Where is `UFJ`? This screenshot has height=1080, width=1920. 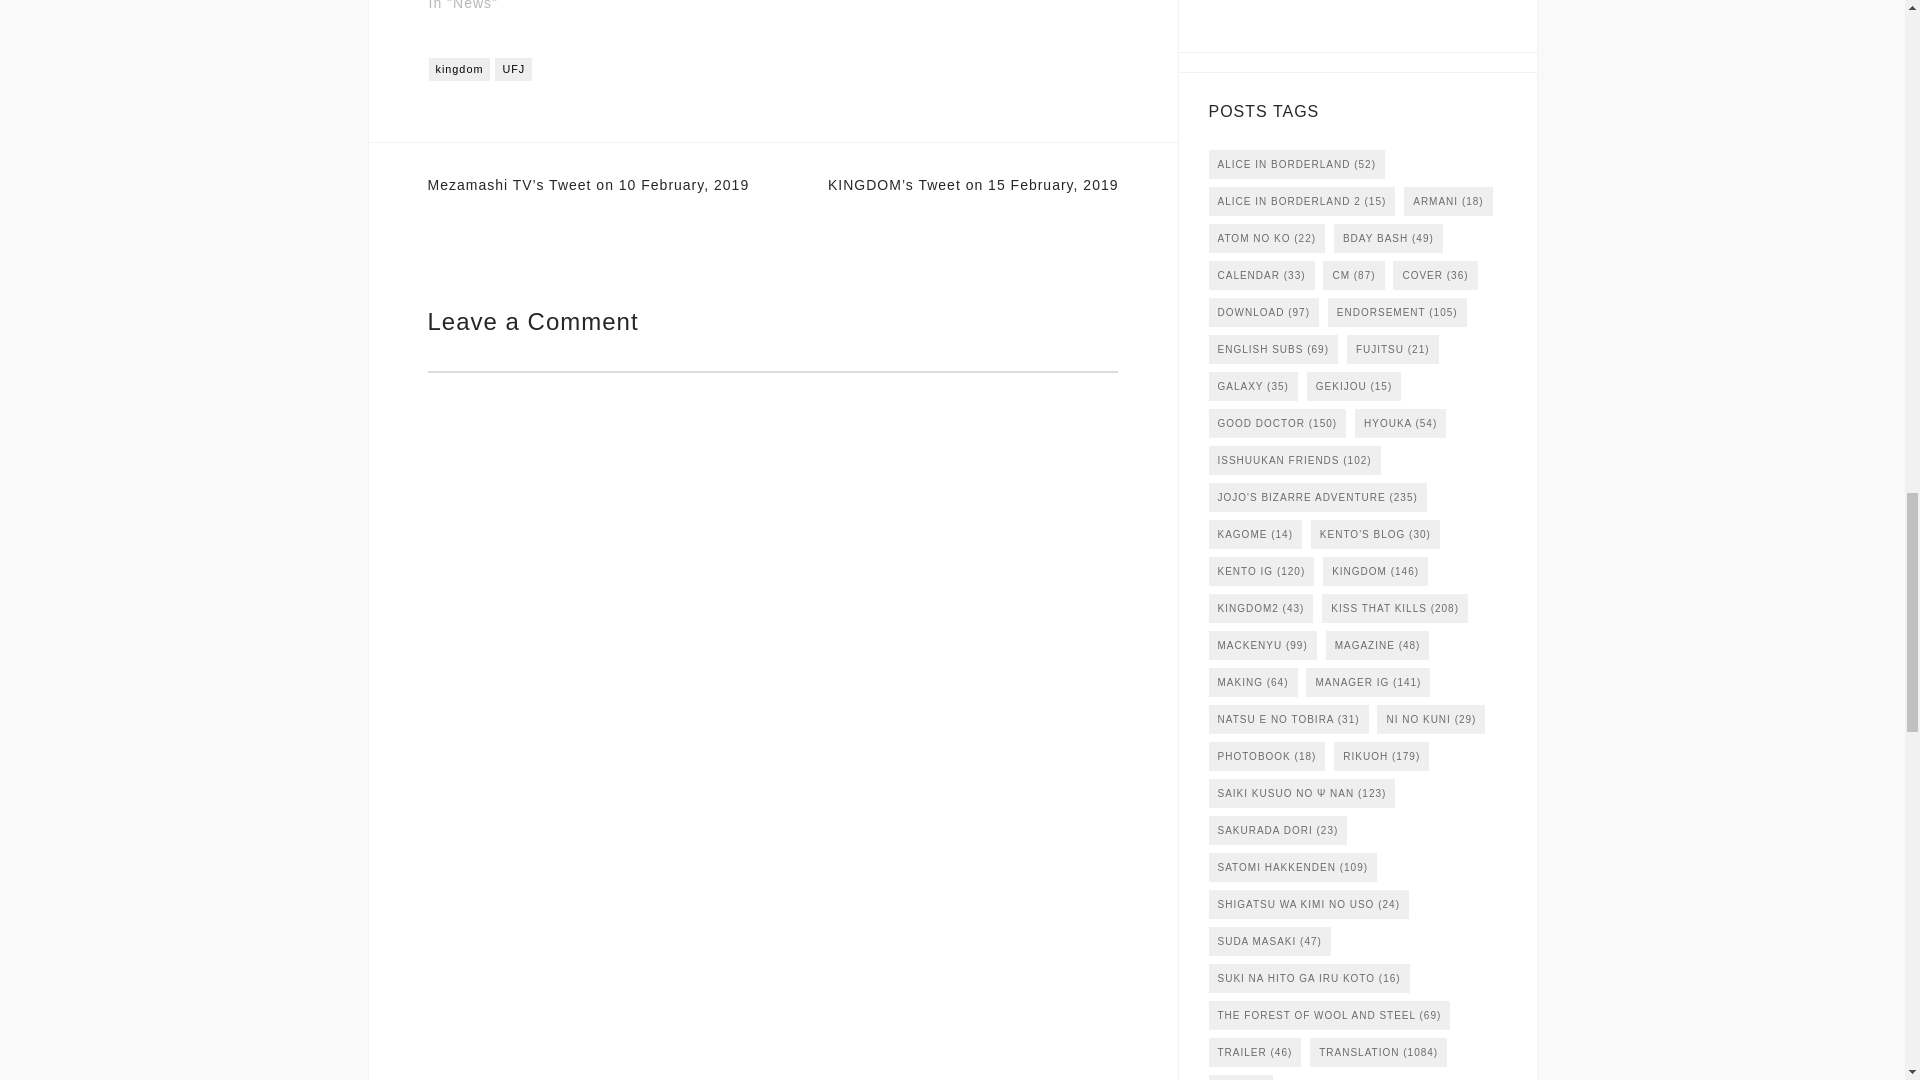
UFJ is located at coordinates (513, 70).